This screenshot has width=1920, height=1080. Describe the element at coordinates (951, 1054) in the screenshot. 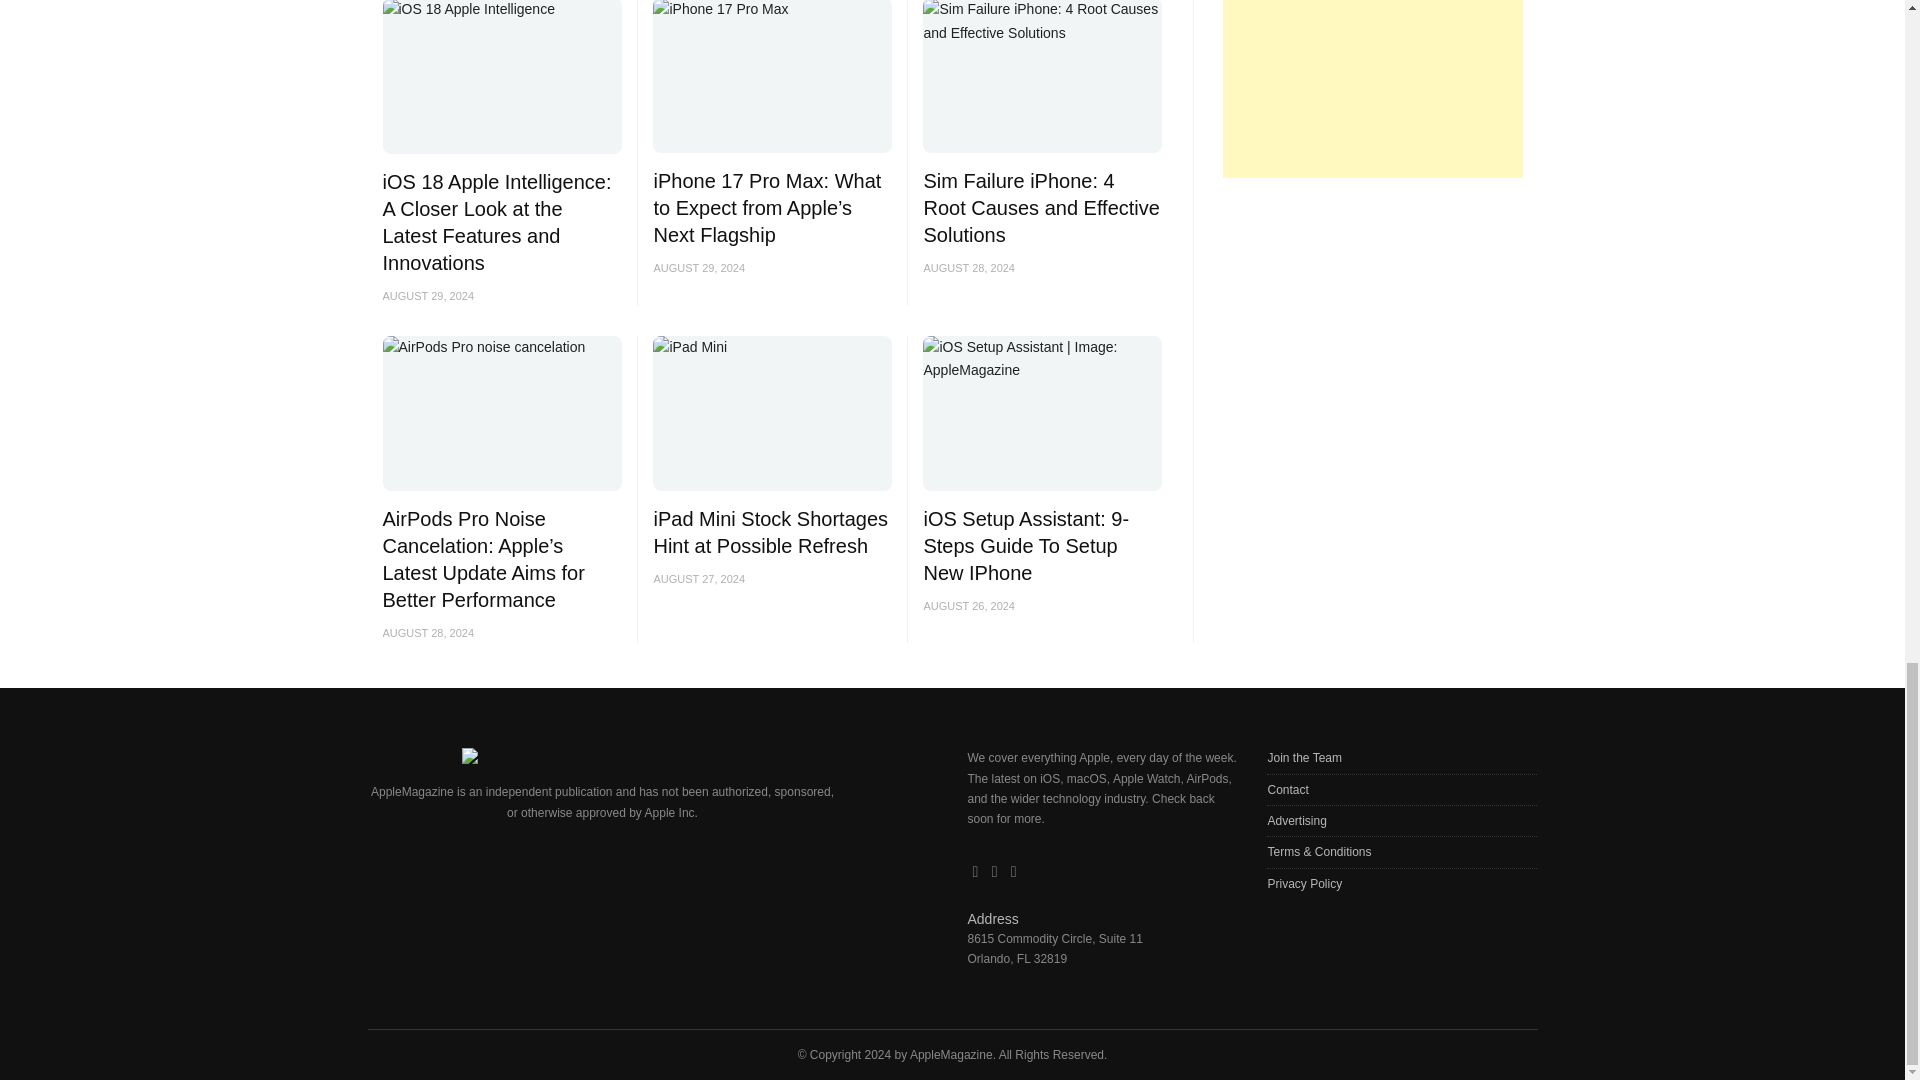

I see `AppleMagazine - Everything Apple, All in One Place.` at that location.